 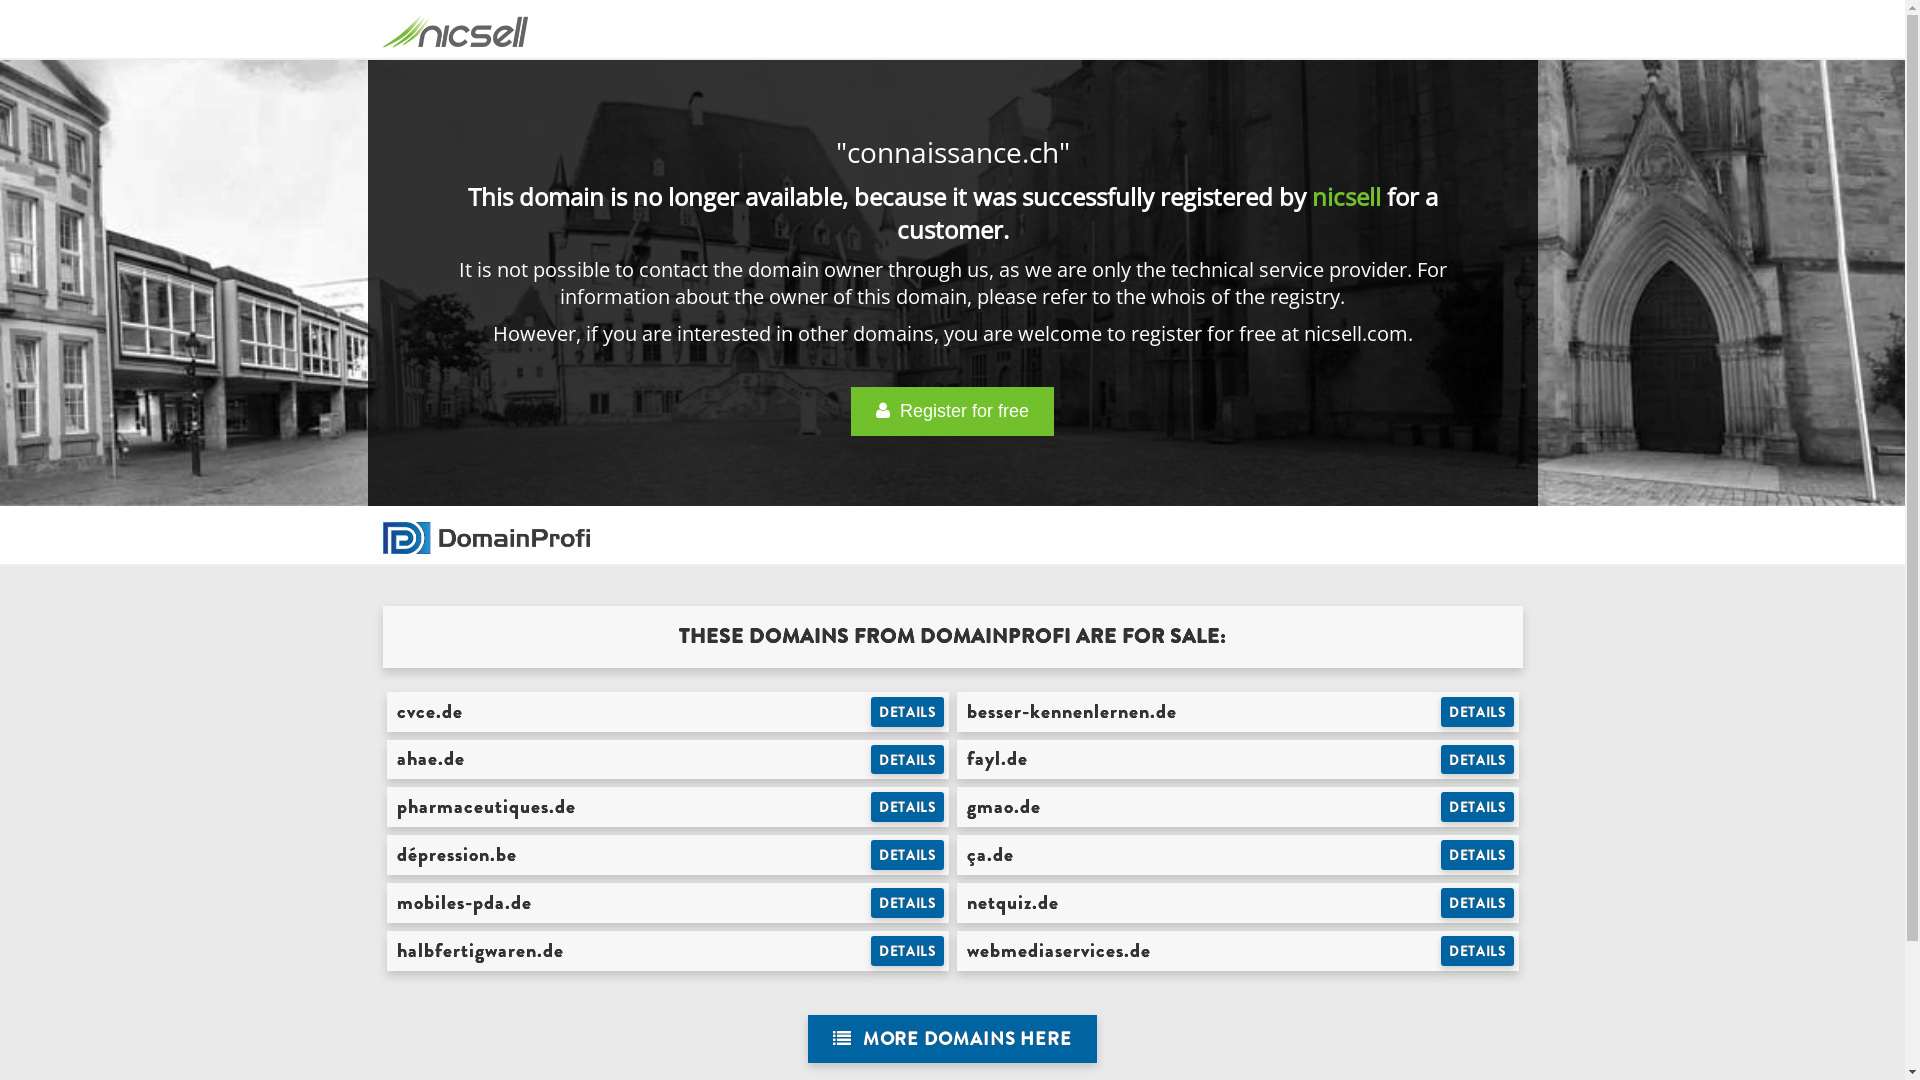 What do you see at coordinates (952, 412) in the screenshot?
I see `  Register for free` at bounding box center [952, 412].